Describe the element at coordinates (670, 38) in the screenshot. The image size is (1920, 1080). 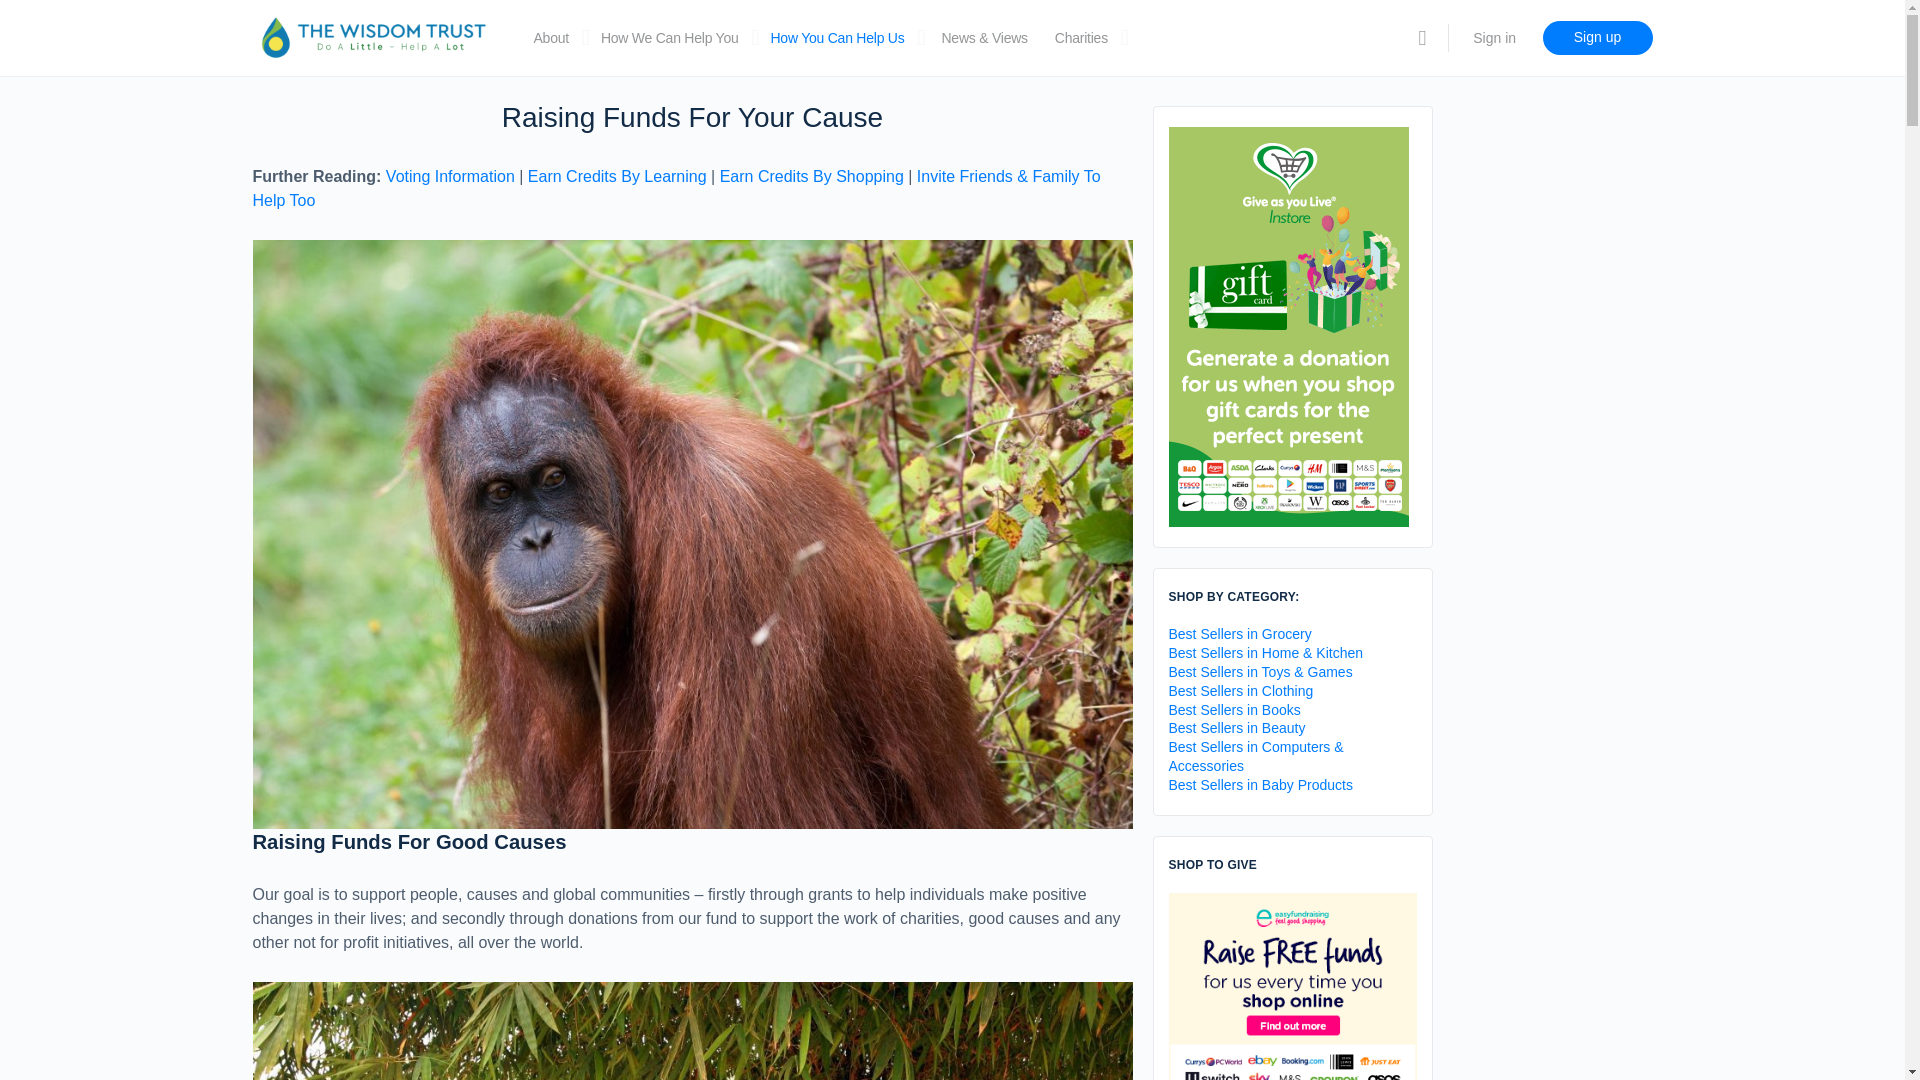
I see `How We Can Help You` at that location.